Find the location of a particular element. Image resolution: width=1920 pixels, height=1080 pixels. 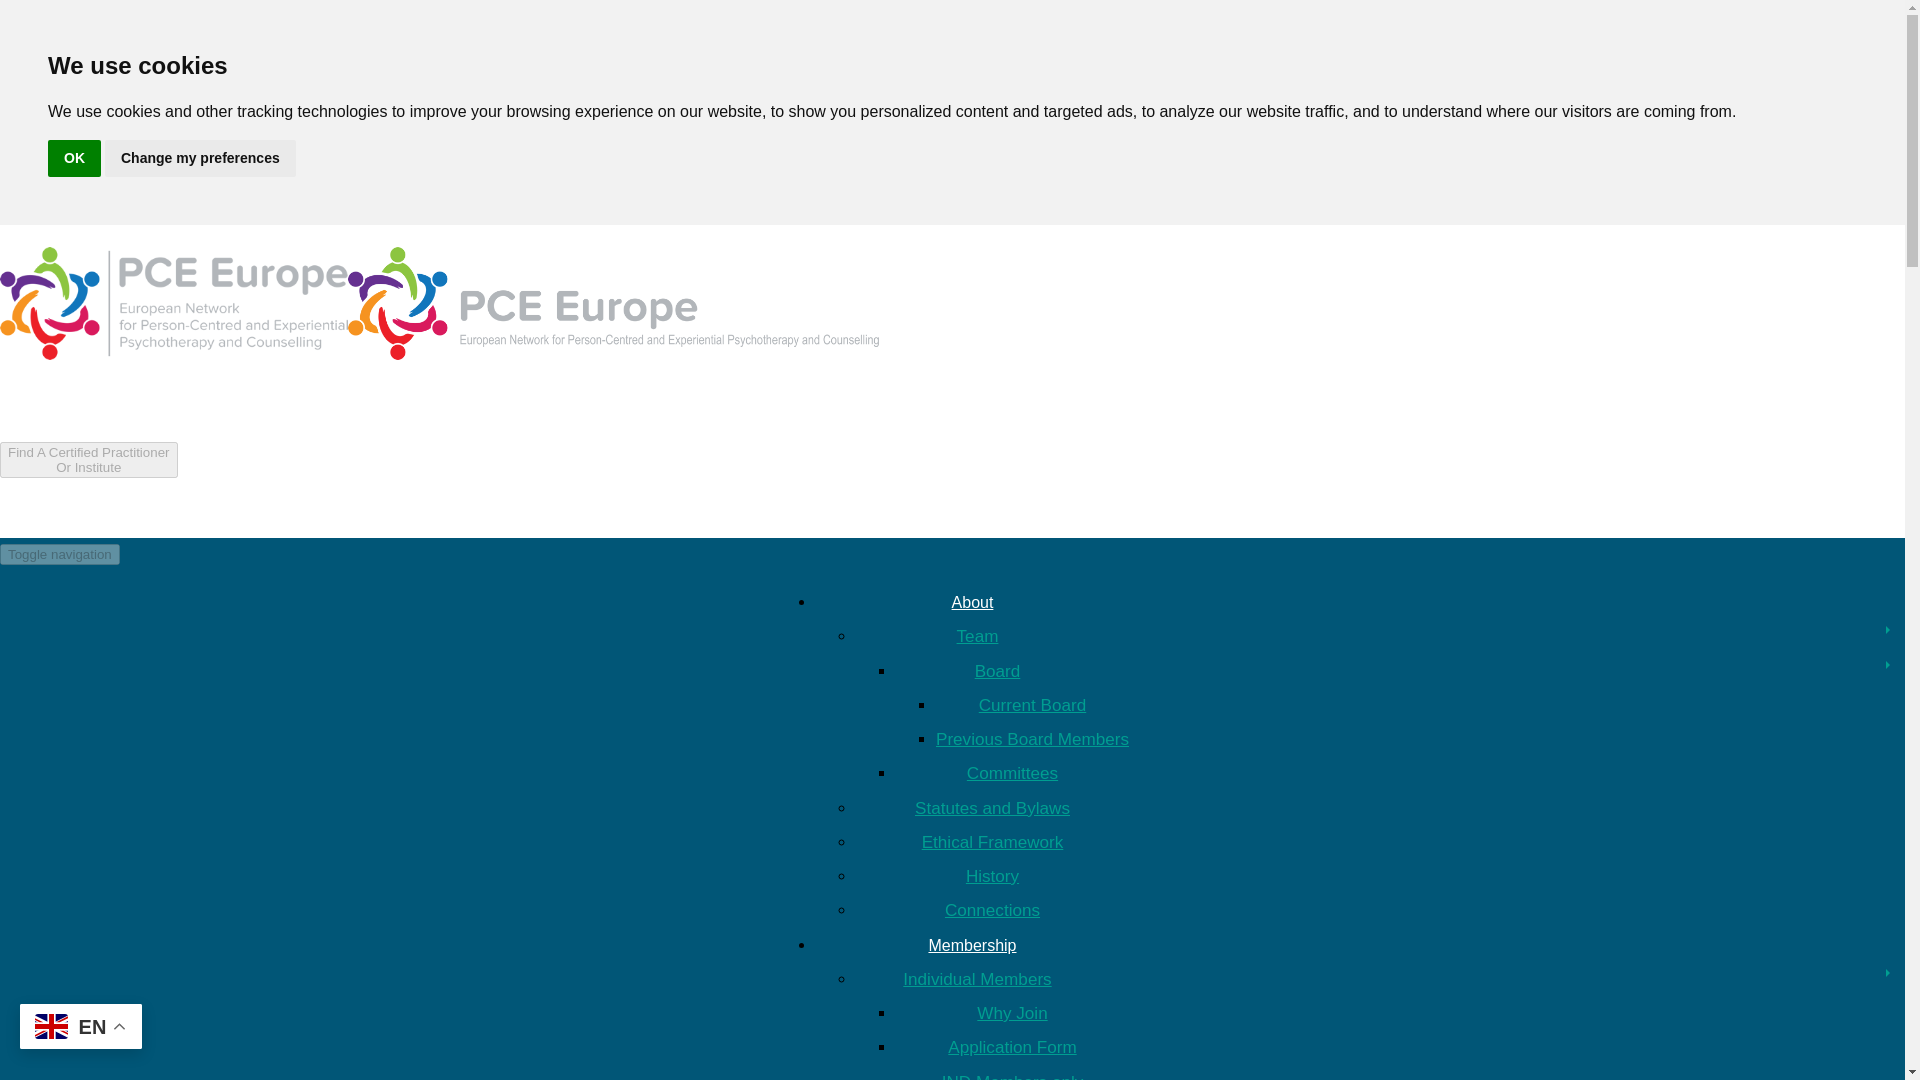

History is located at coordinates (992, 876).